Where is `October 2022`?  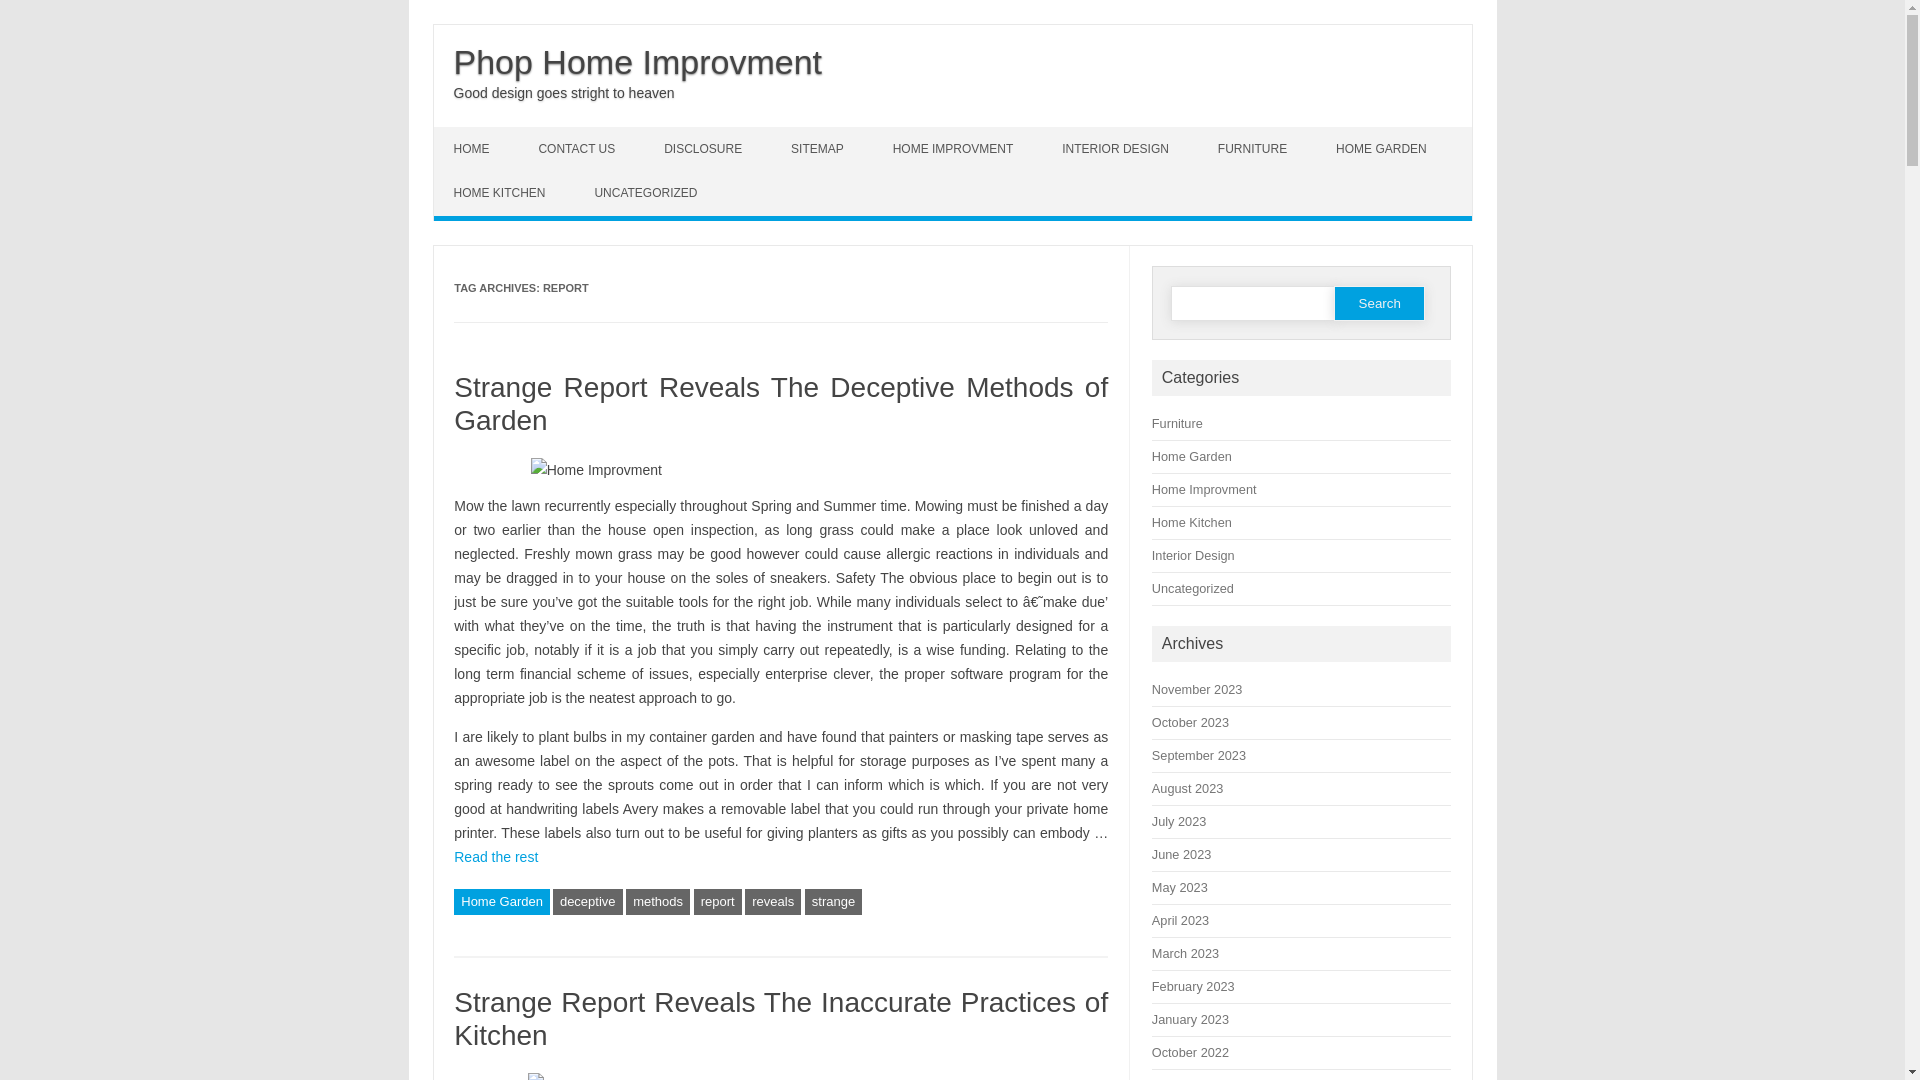 October 2022 is located at coordinates (1190, 1052).